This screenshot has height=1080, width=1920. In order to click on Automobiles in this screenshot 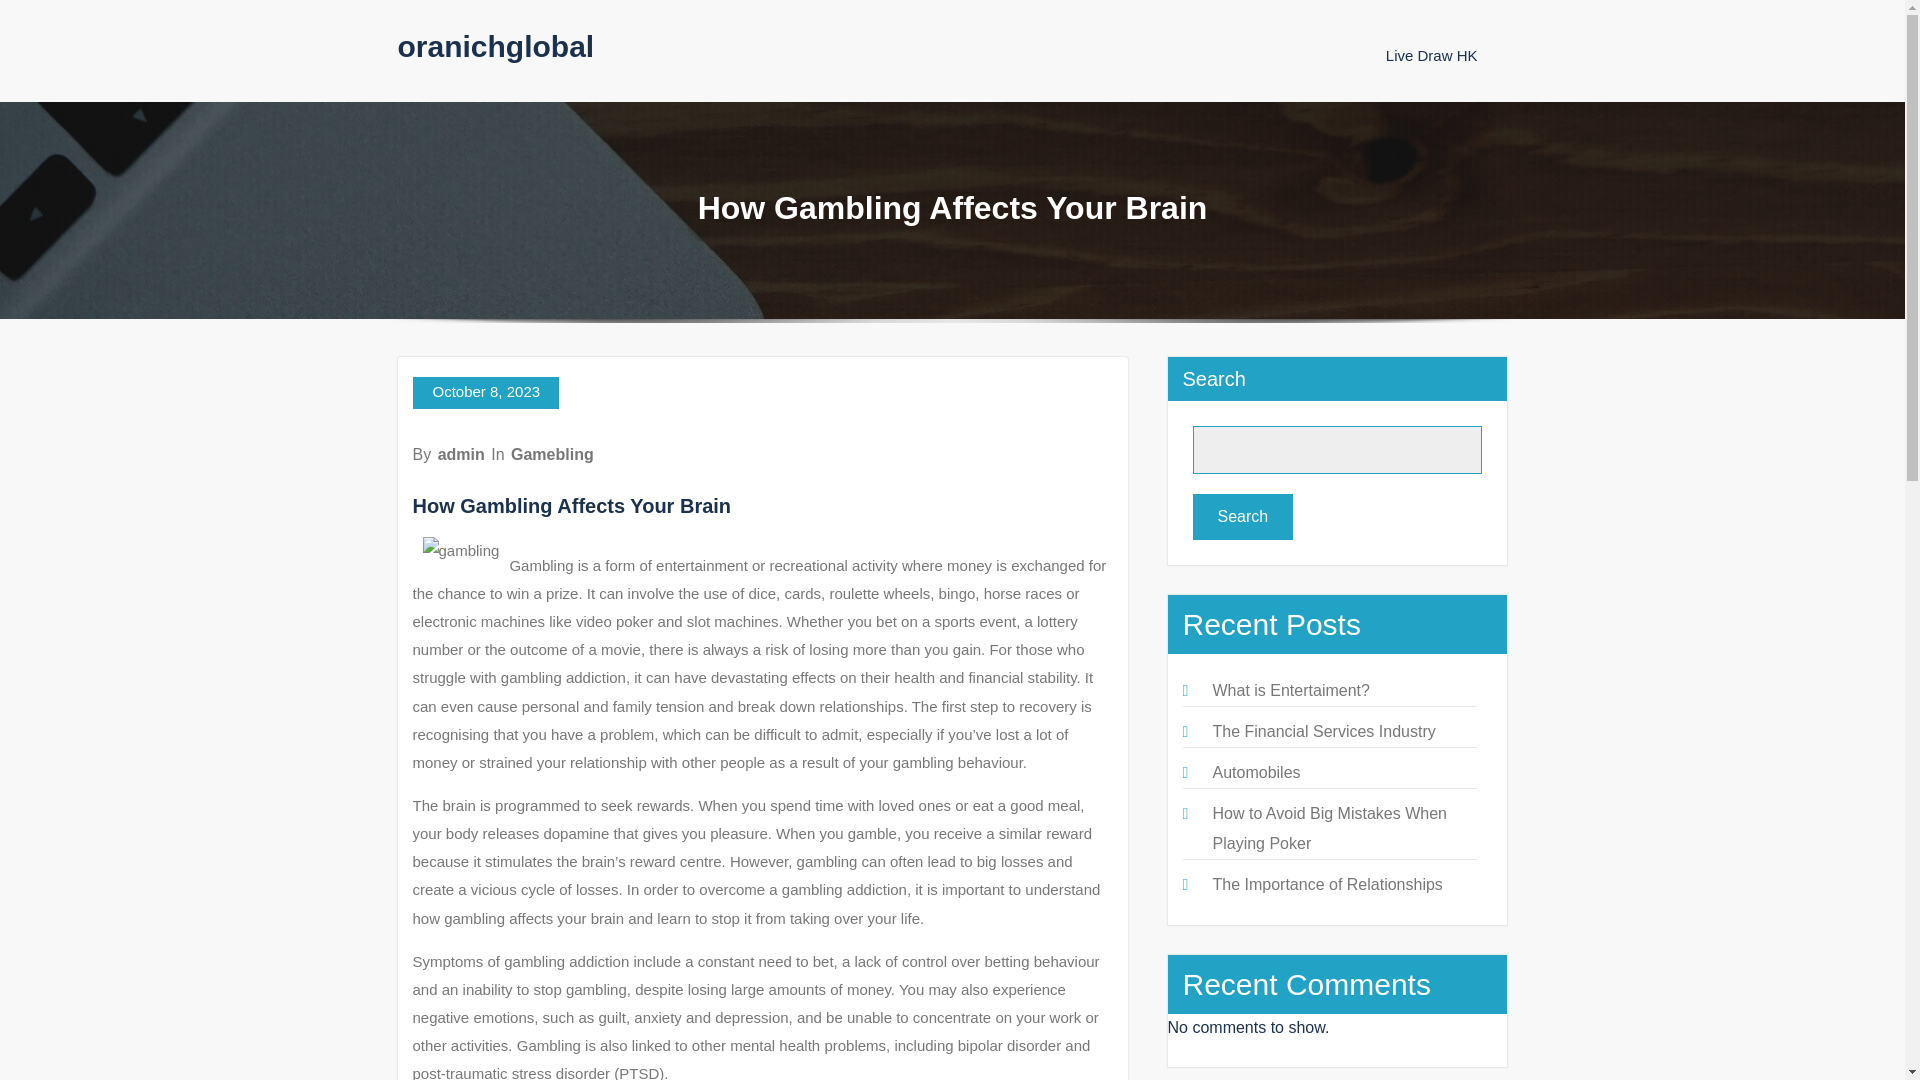, I will do `click(1255, 772)`.